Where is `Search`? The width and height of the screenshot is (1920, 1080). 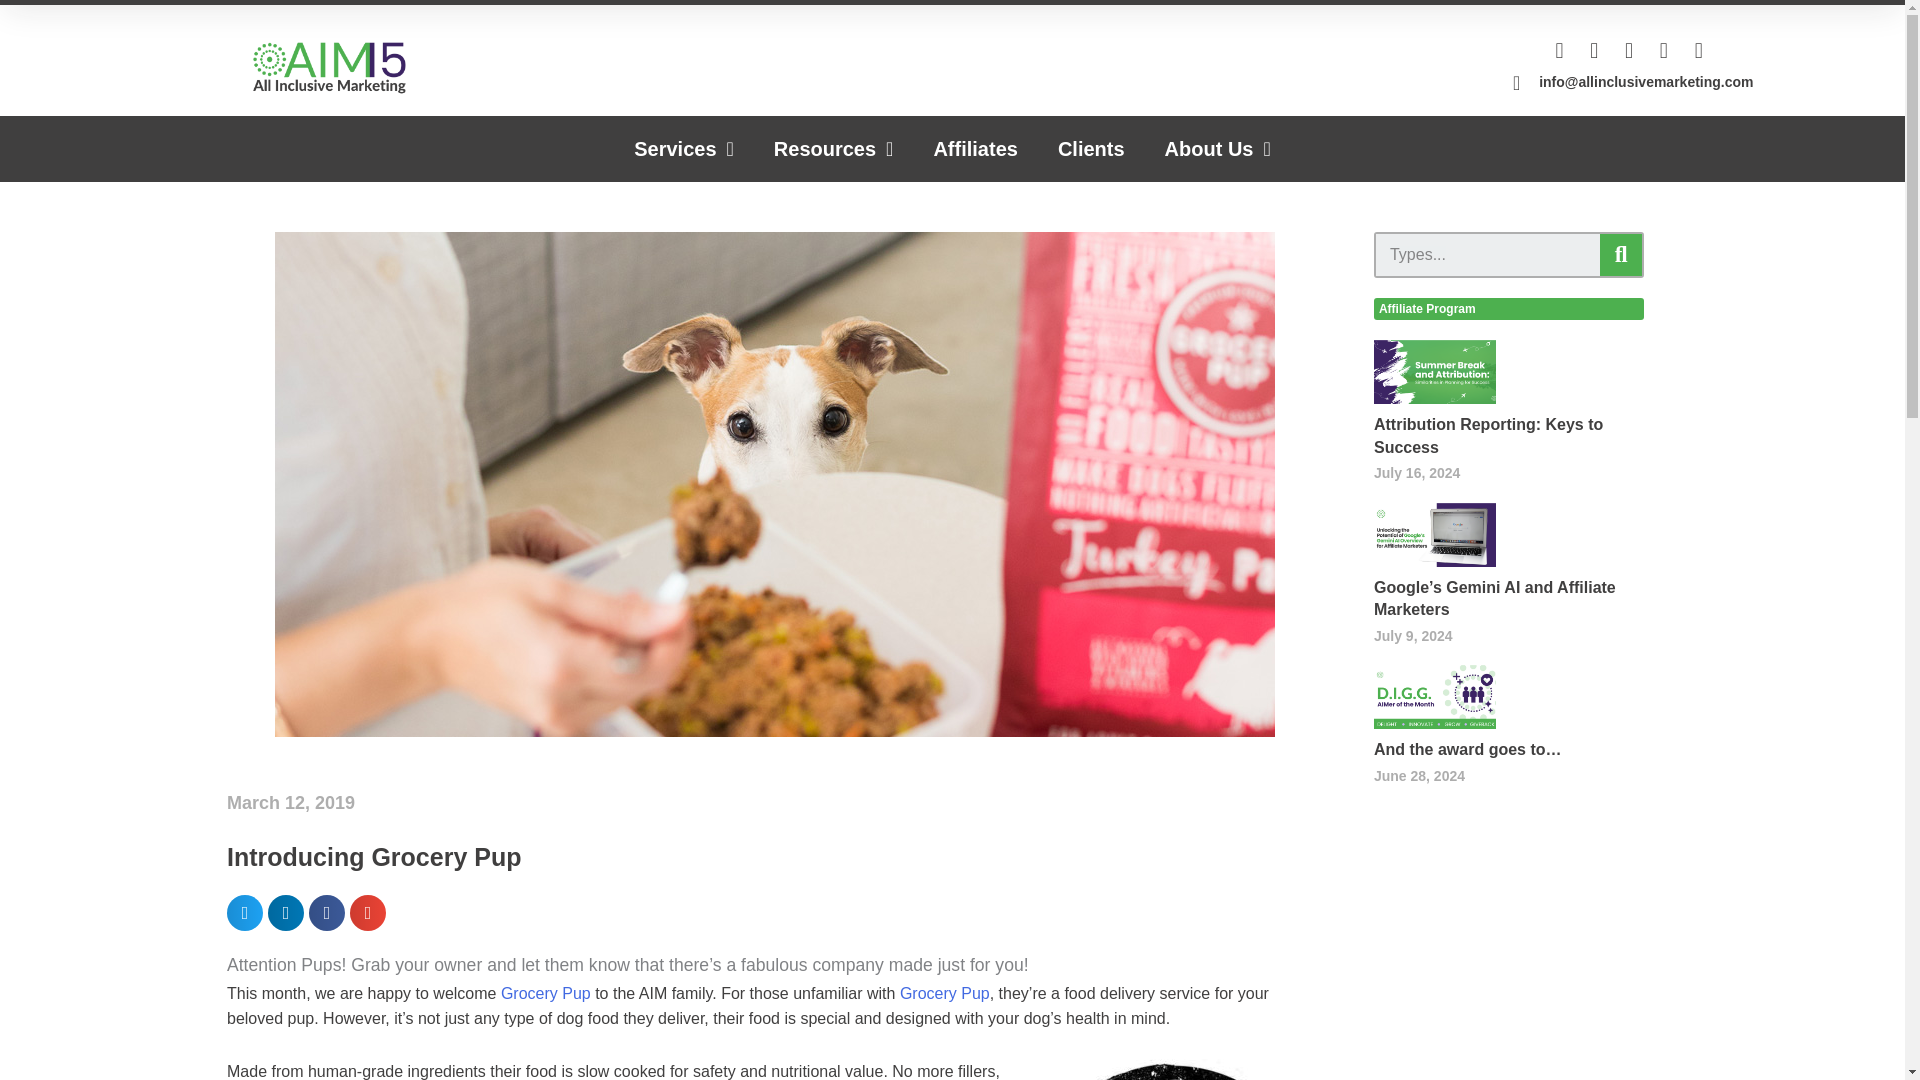 Search is located at coordinates (1620, 255).